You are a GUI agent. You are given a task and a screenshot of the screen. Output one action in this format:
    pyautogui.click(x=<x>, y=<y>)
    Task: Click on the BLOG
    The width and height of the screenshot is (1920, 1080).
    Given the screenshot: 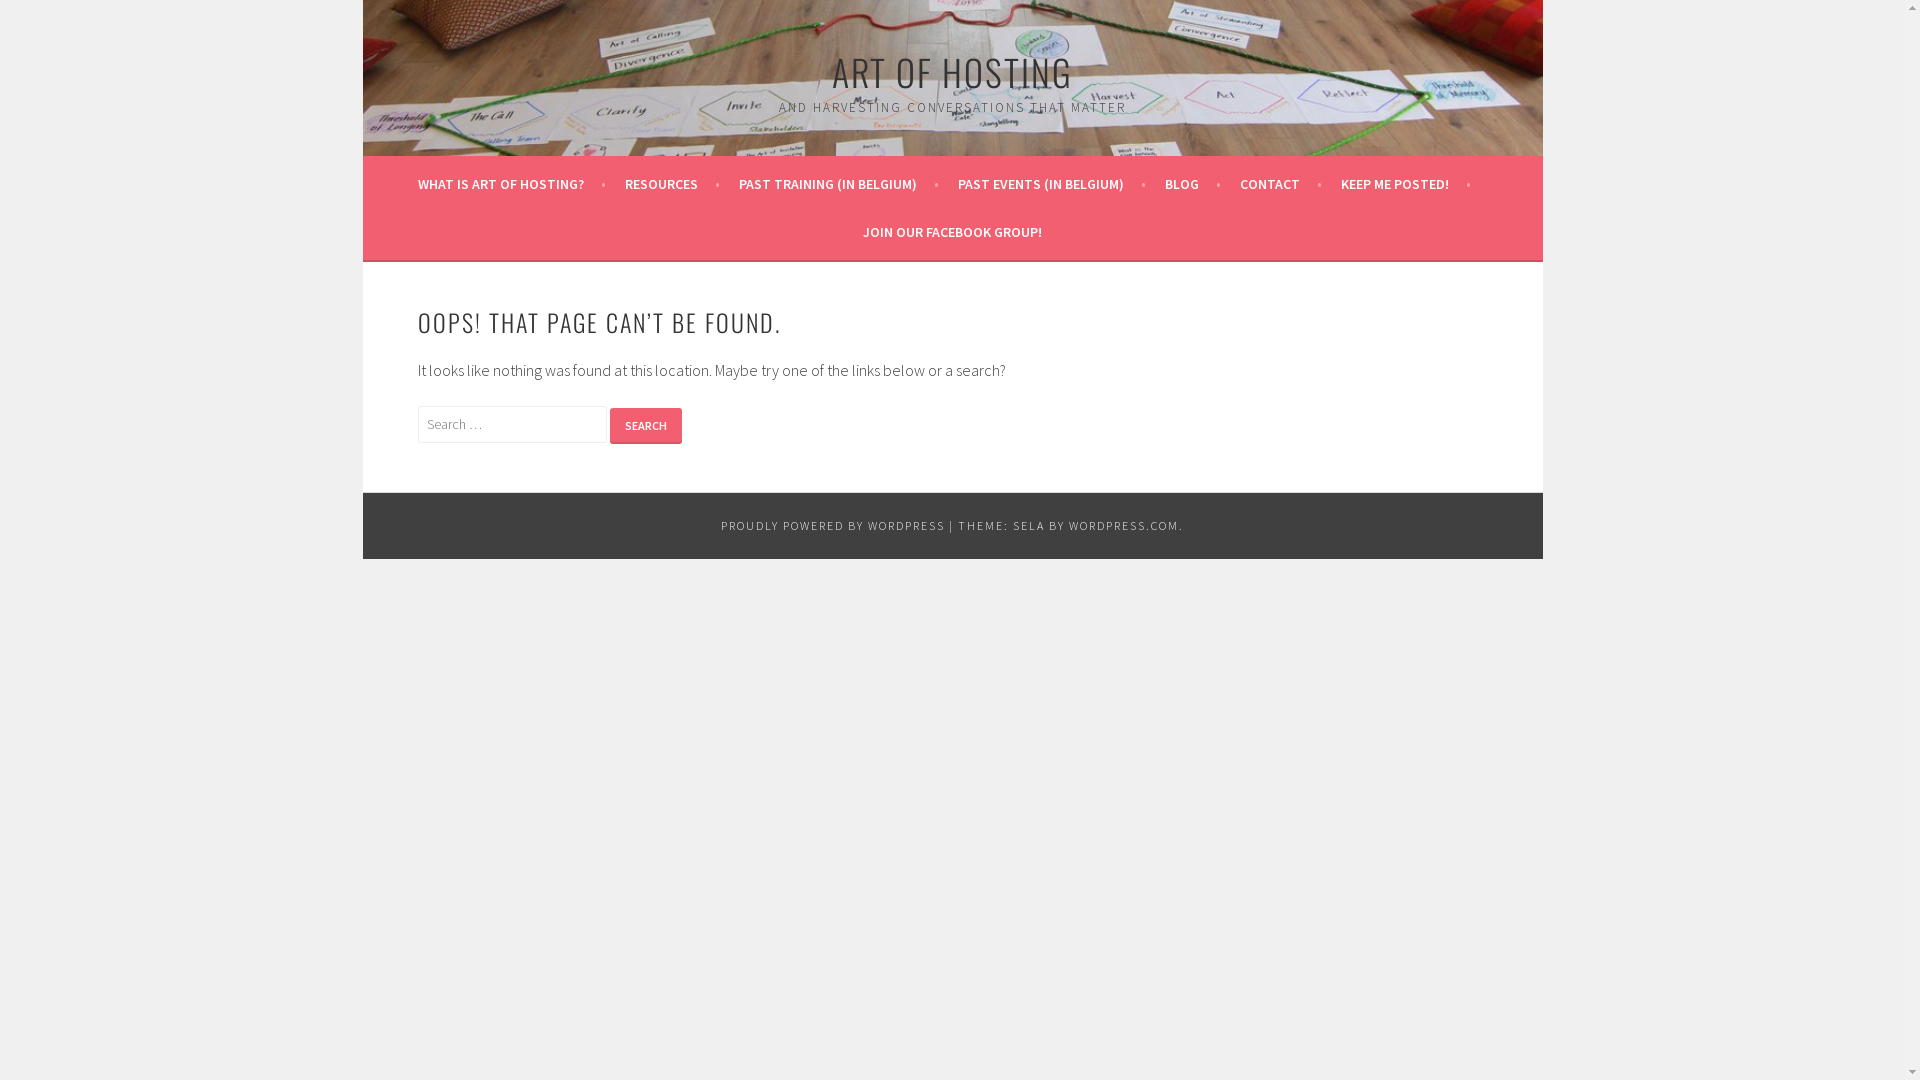 What is the action you would take?
    pyautogui.click(x=1193, y=184)
    